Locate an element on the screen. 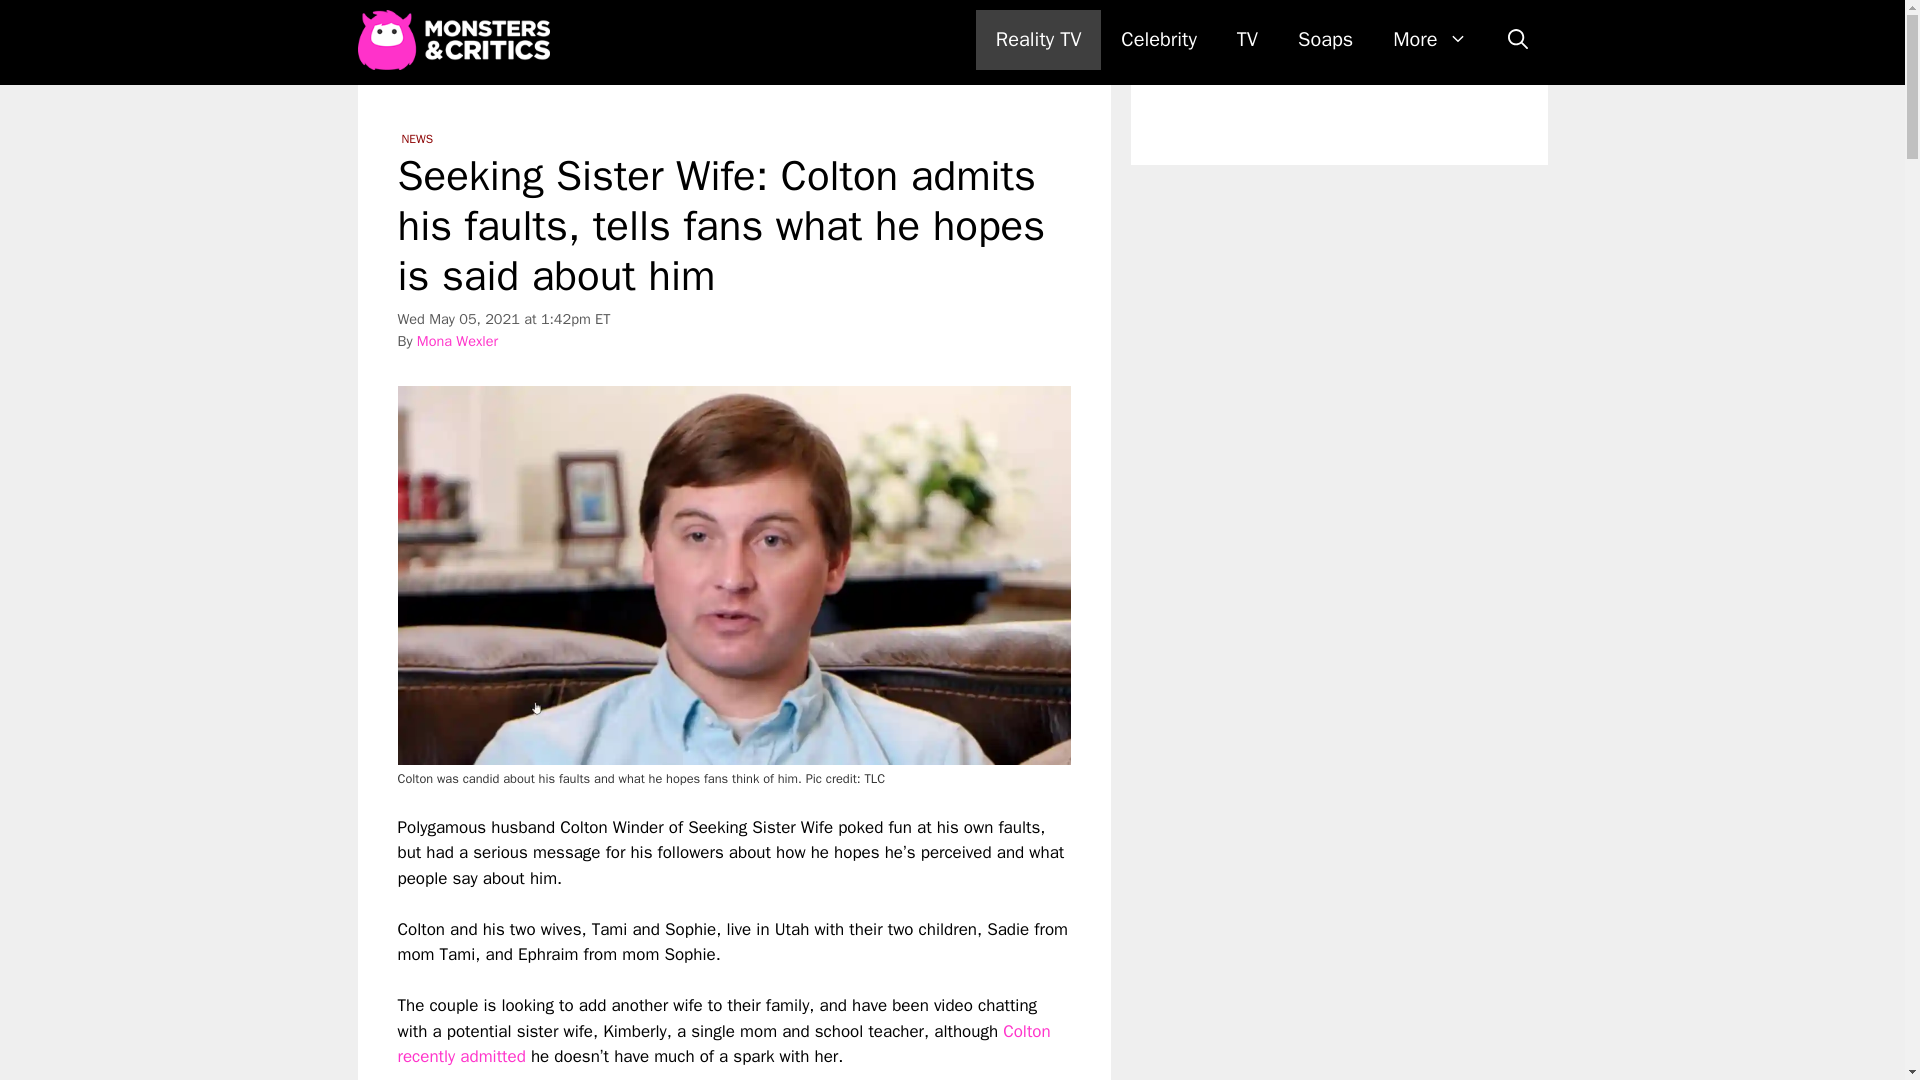 This screenshot has height=1080, width=1920. Colton recently admitted is located at coordinates (724, 1044).